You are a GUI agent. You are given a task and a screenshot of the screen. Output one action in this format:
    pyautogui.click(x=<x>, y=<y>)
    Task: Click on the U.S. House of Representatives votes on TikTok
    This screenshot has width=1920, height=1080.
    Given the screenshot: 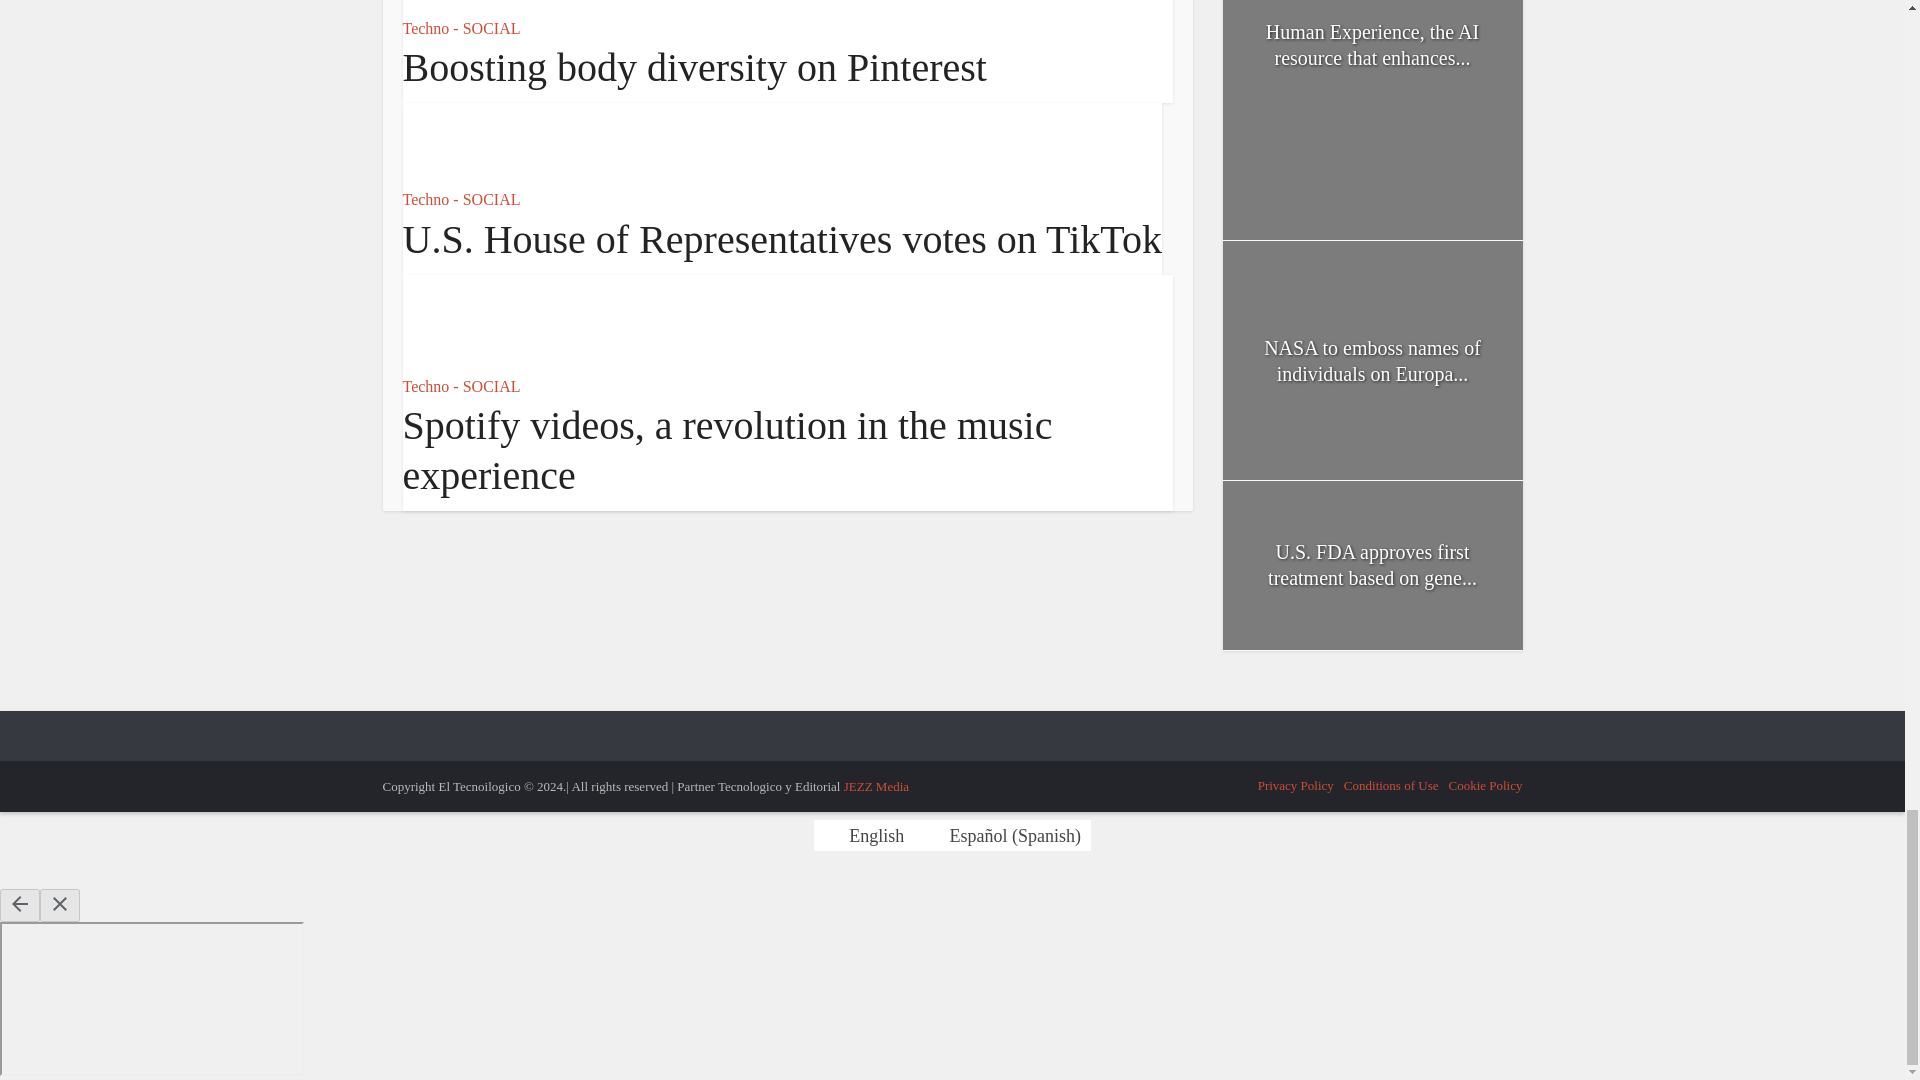 What is the action you would take?
    pyautogui.click(x=781, y=240)
    